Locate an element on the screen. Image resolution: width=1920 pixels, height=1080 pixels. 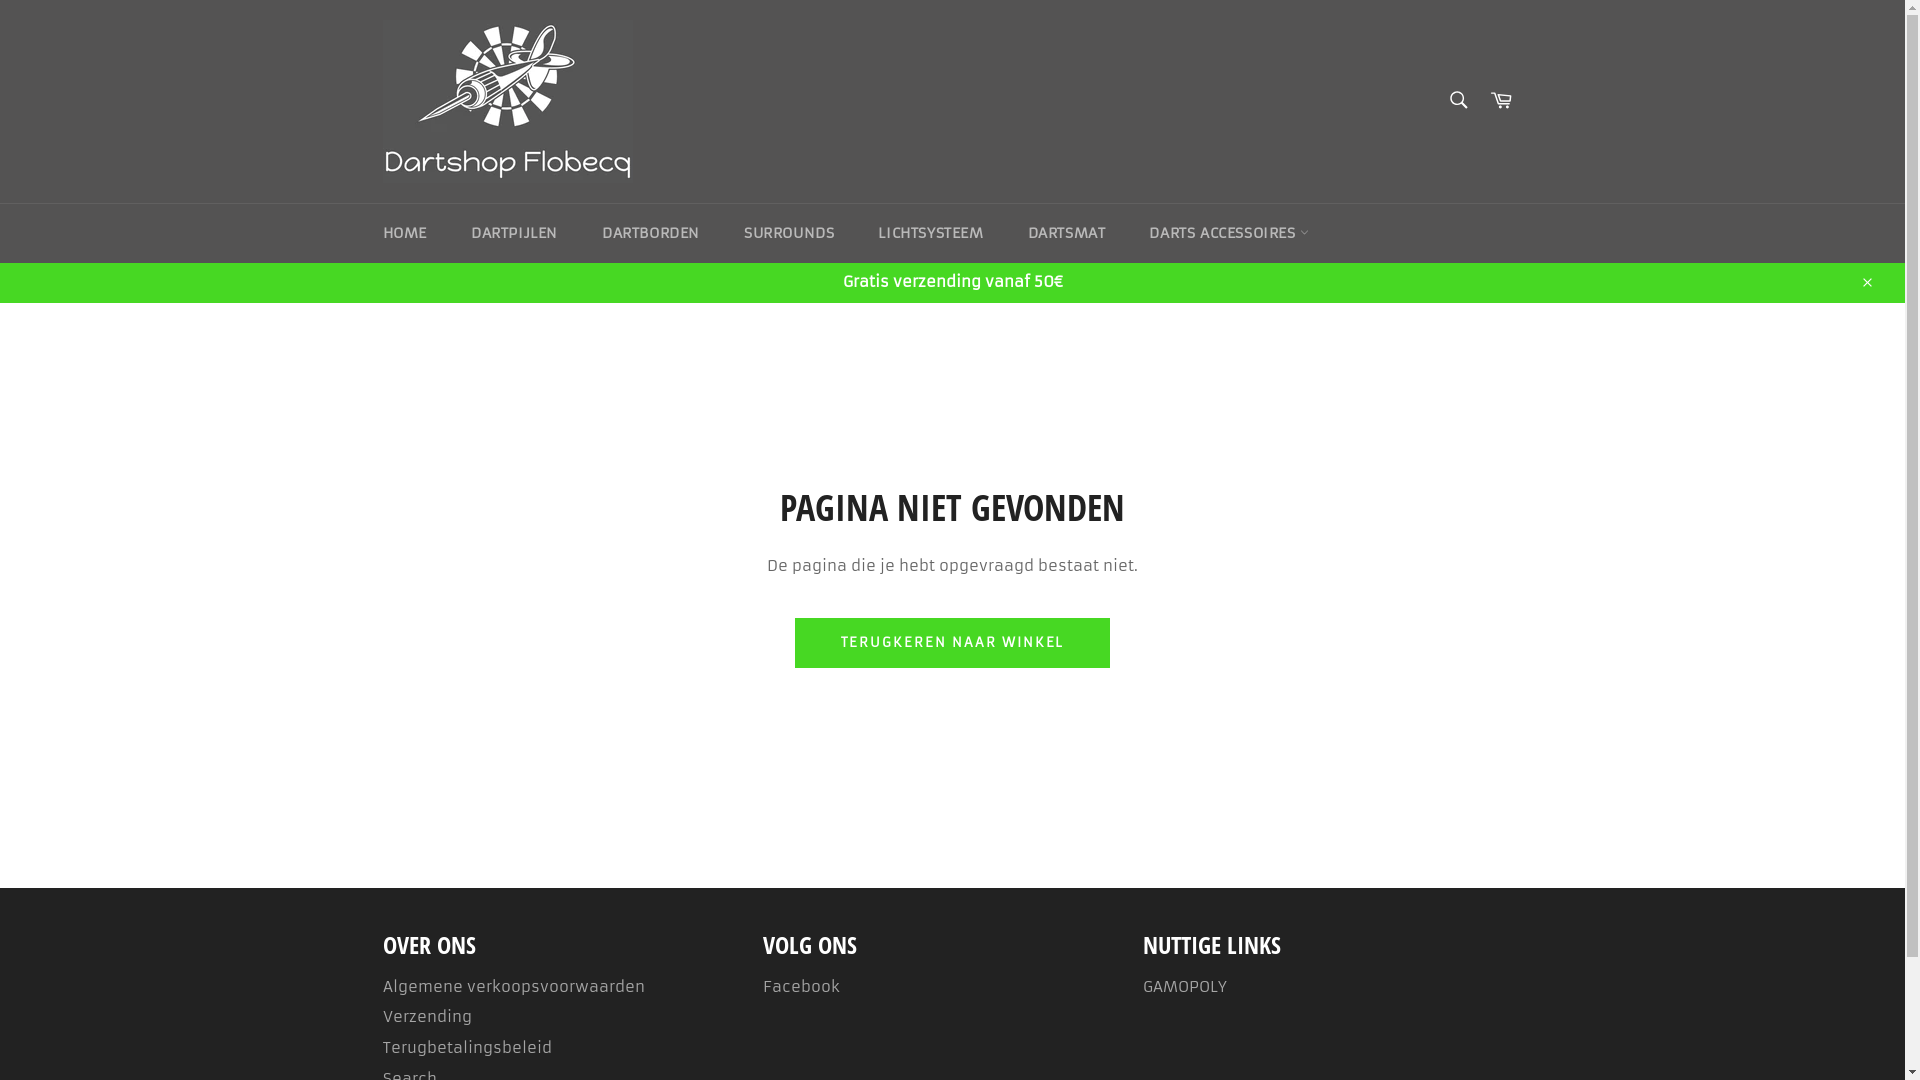
Sluiten is located at coordinates (1866, 282).